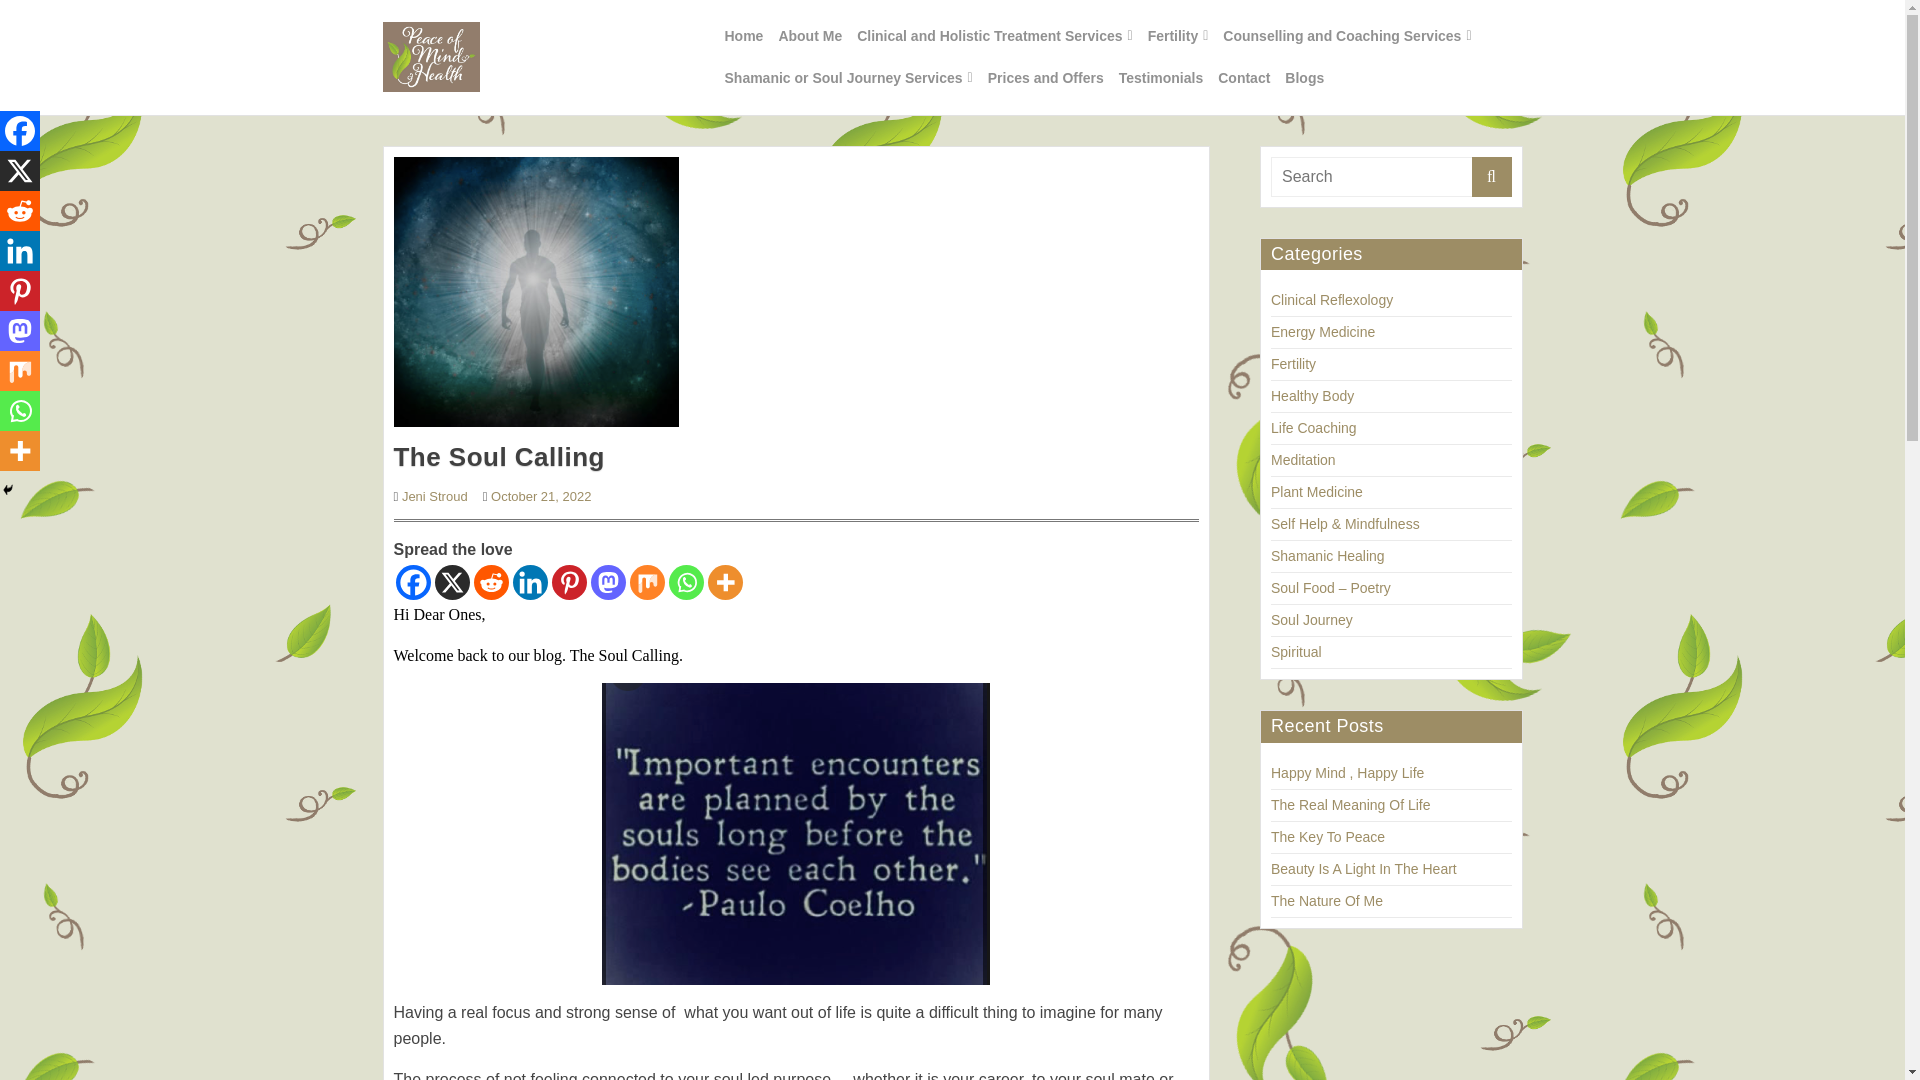  What do you see at coordinates (20, 211) in the screenshot?
I see `Reddit` at bounding box center [20, 211].